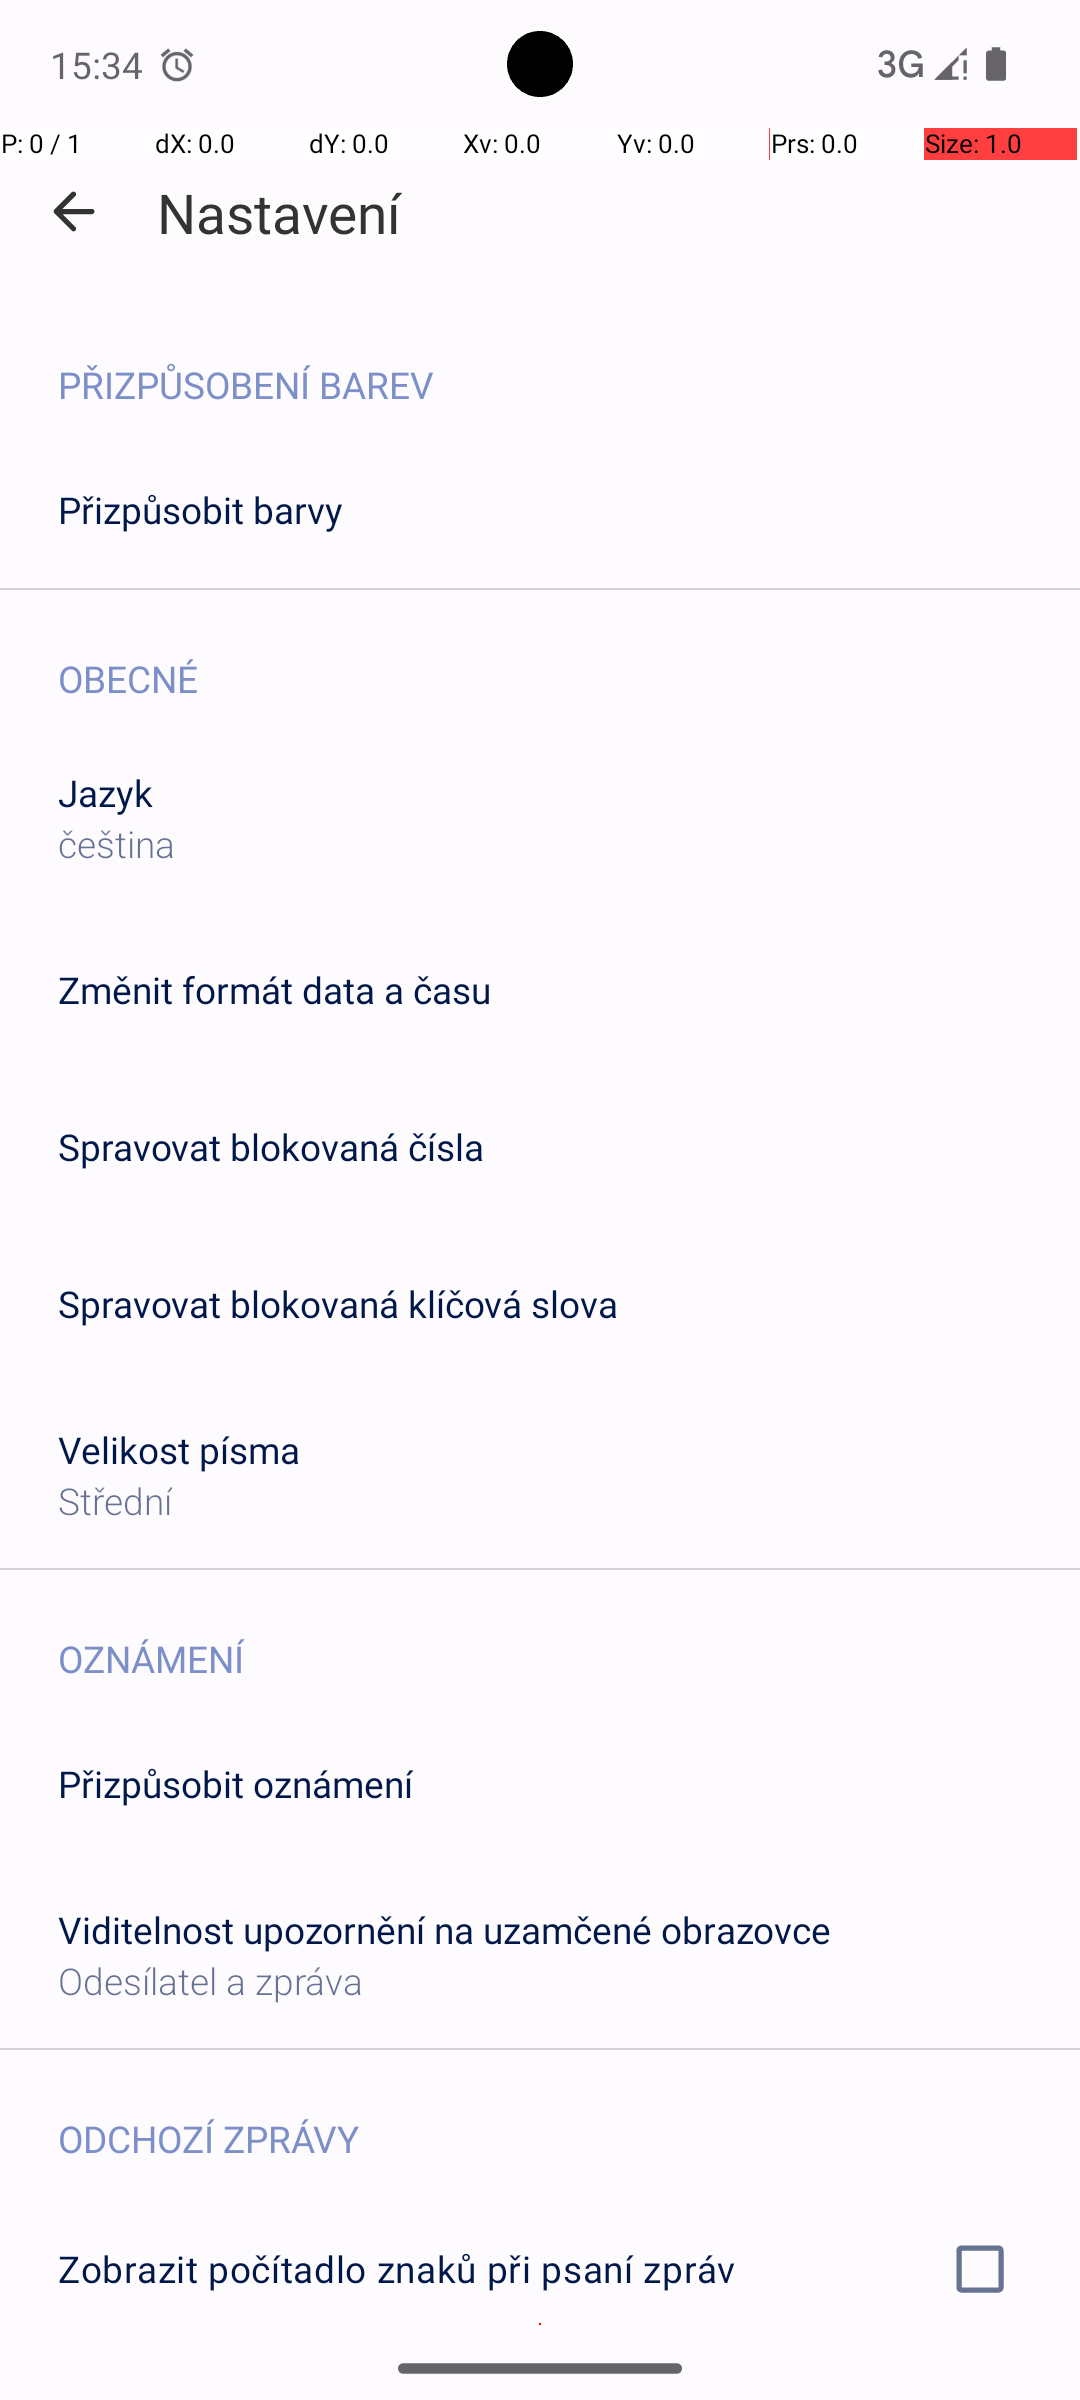 Image resolution: width=1080 pixels, height=2400 pixels. I want to click on Přizpůsobit oznámení, so click(236, 1784).